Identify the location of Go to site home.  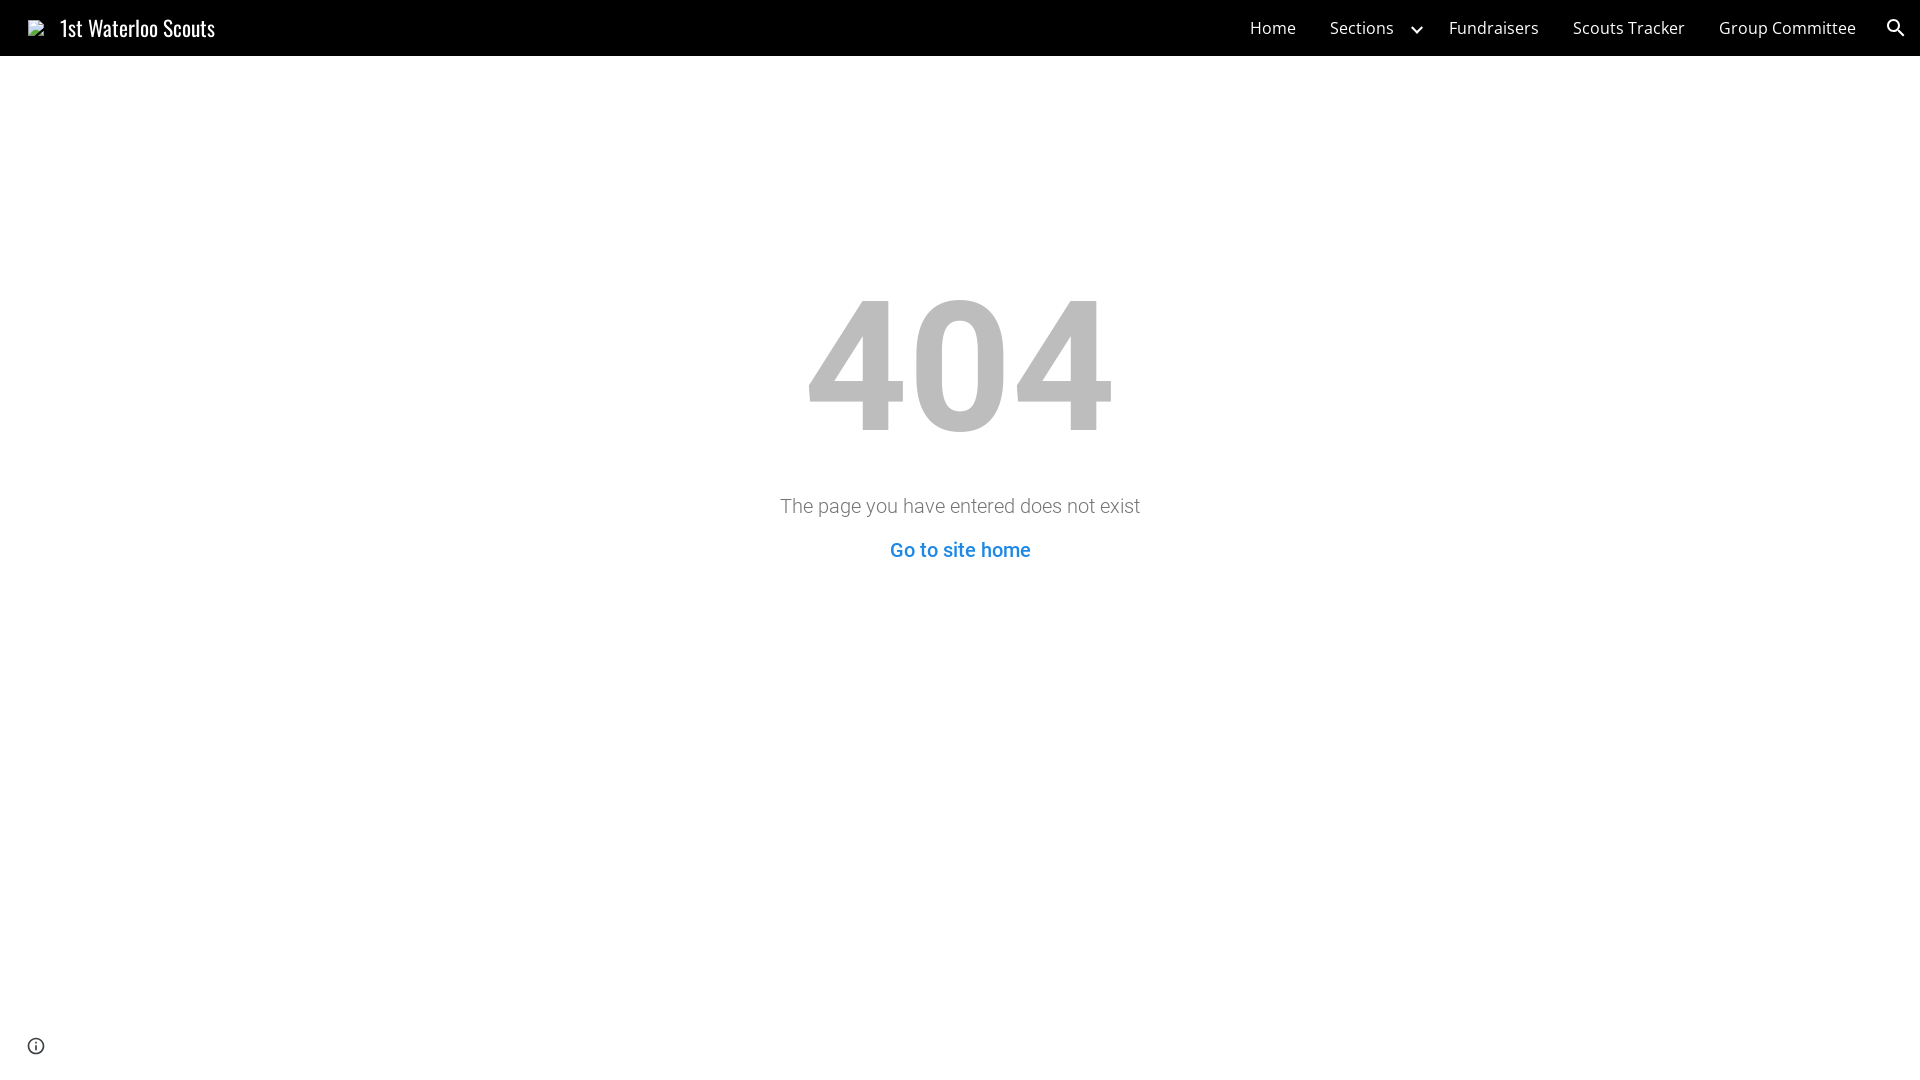
(960, 550).